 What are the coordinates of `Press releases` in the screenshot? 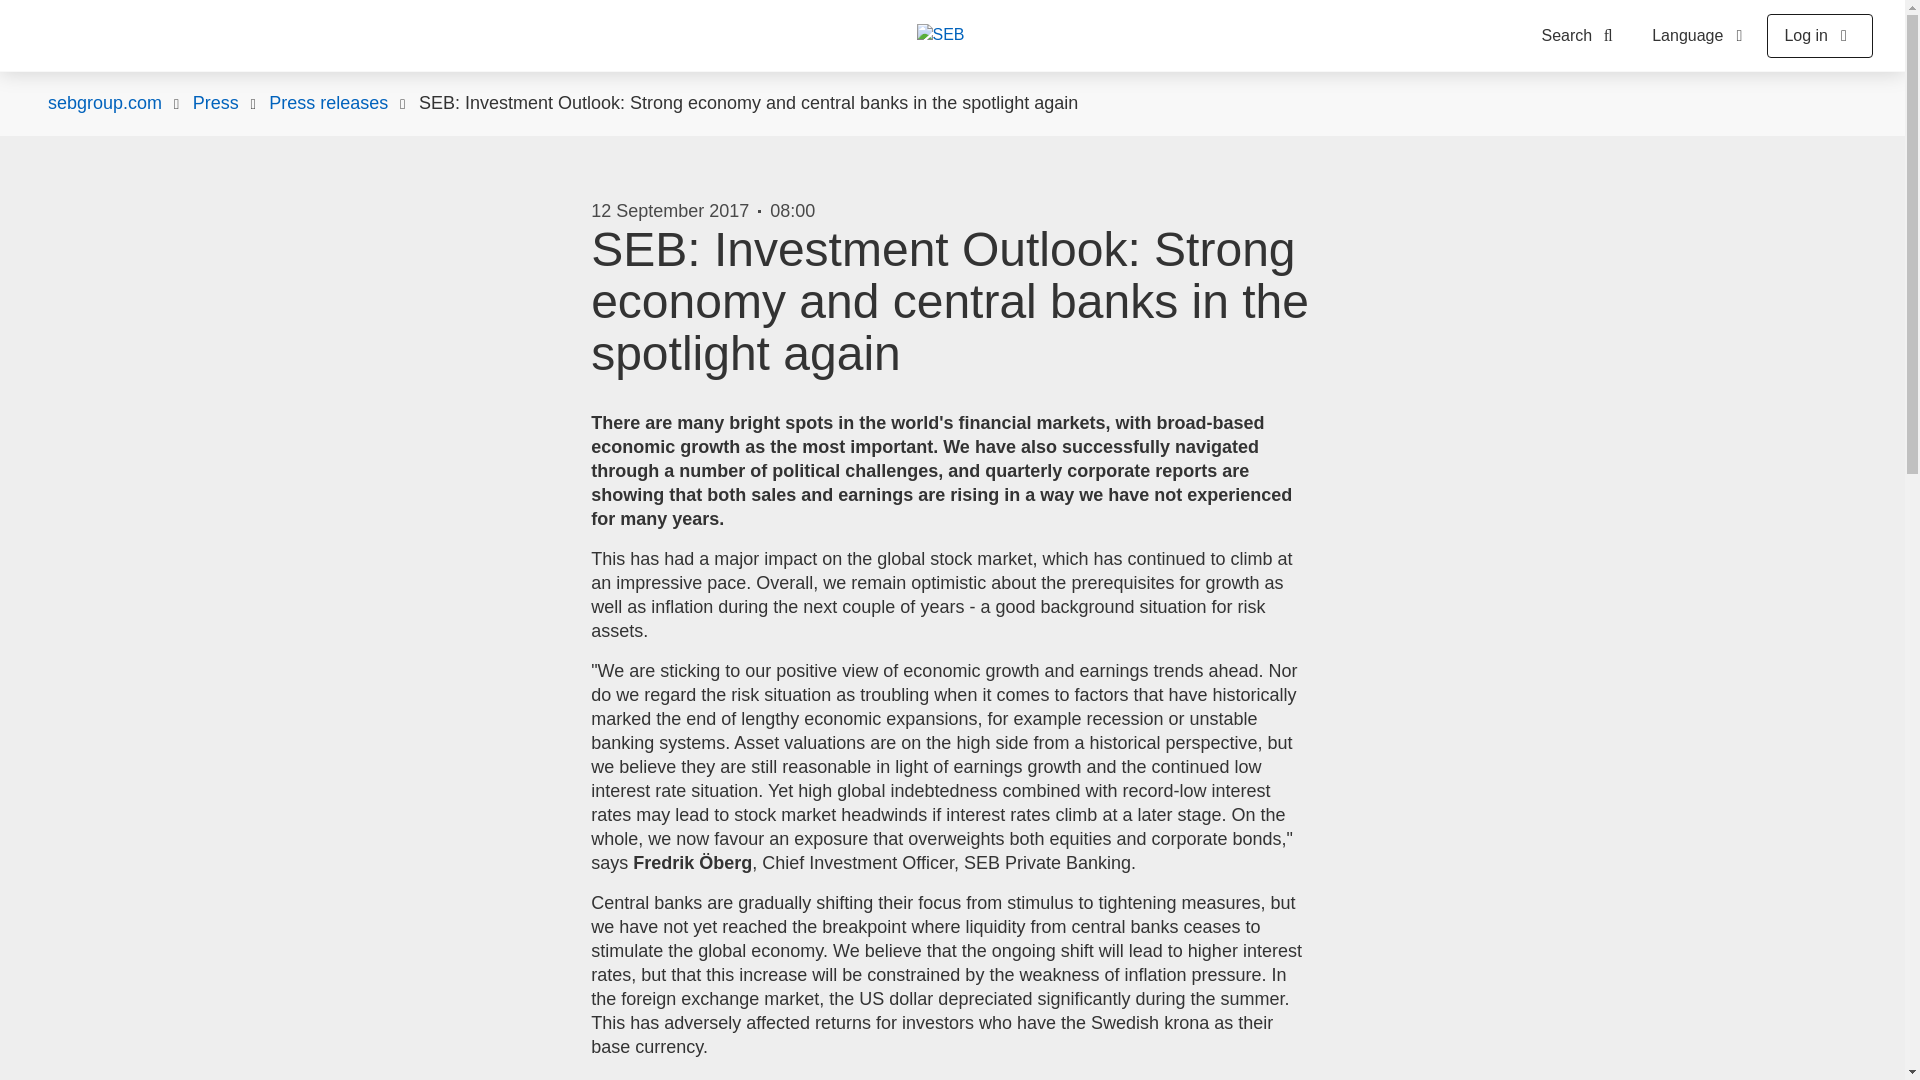 It's located at (328, 103).